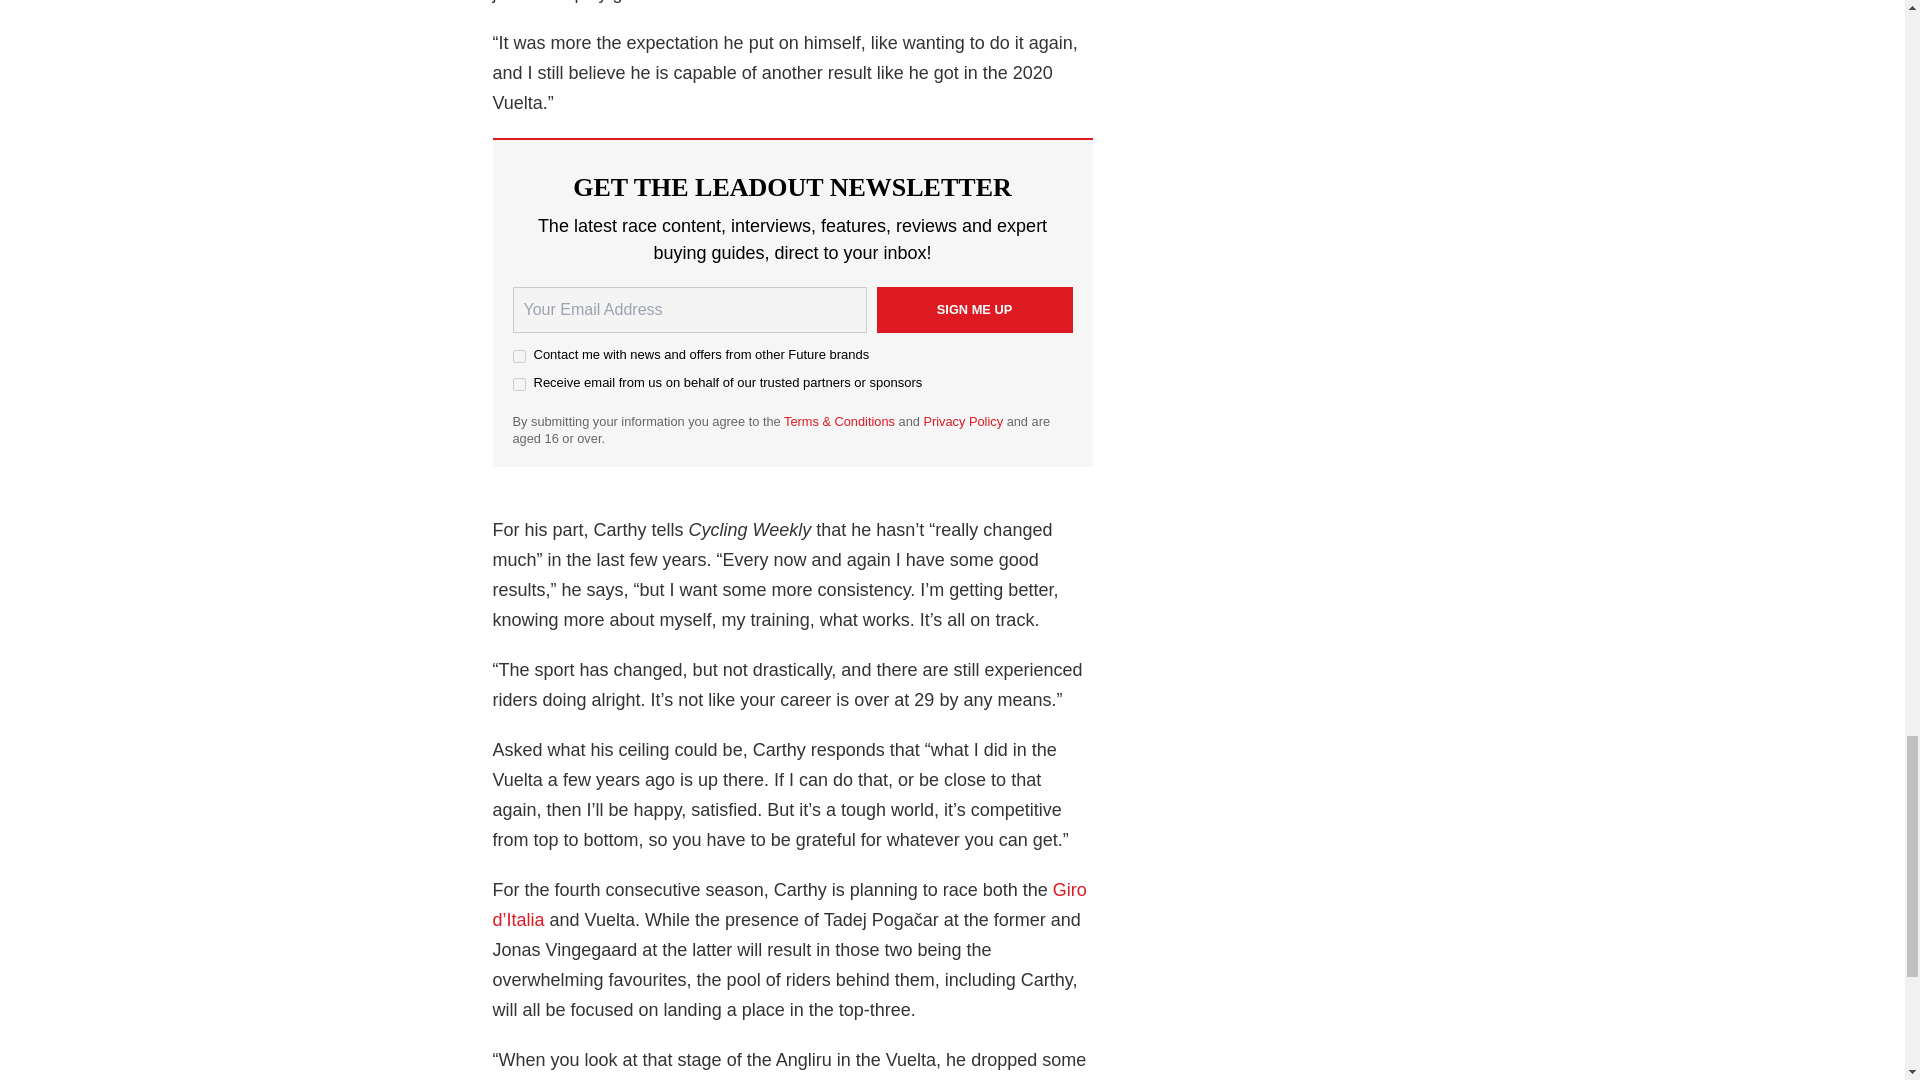 Image resolution: width=1920 pixels, height=1080 pixels. What do you see at coordinates (518, 356) in the screenshot?
I see `on` at bounding box center [518, 356].